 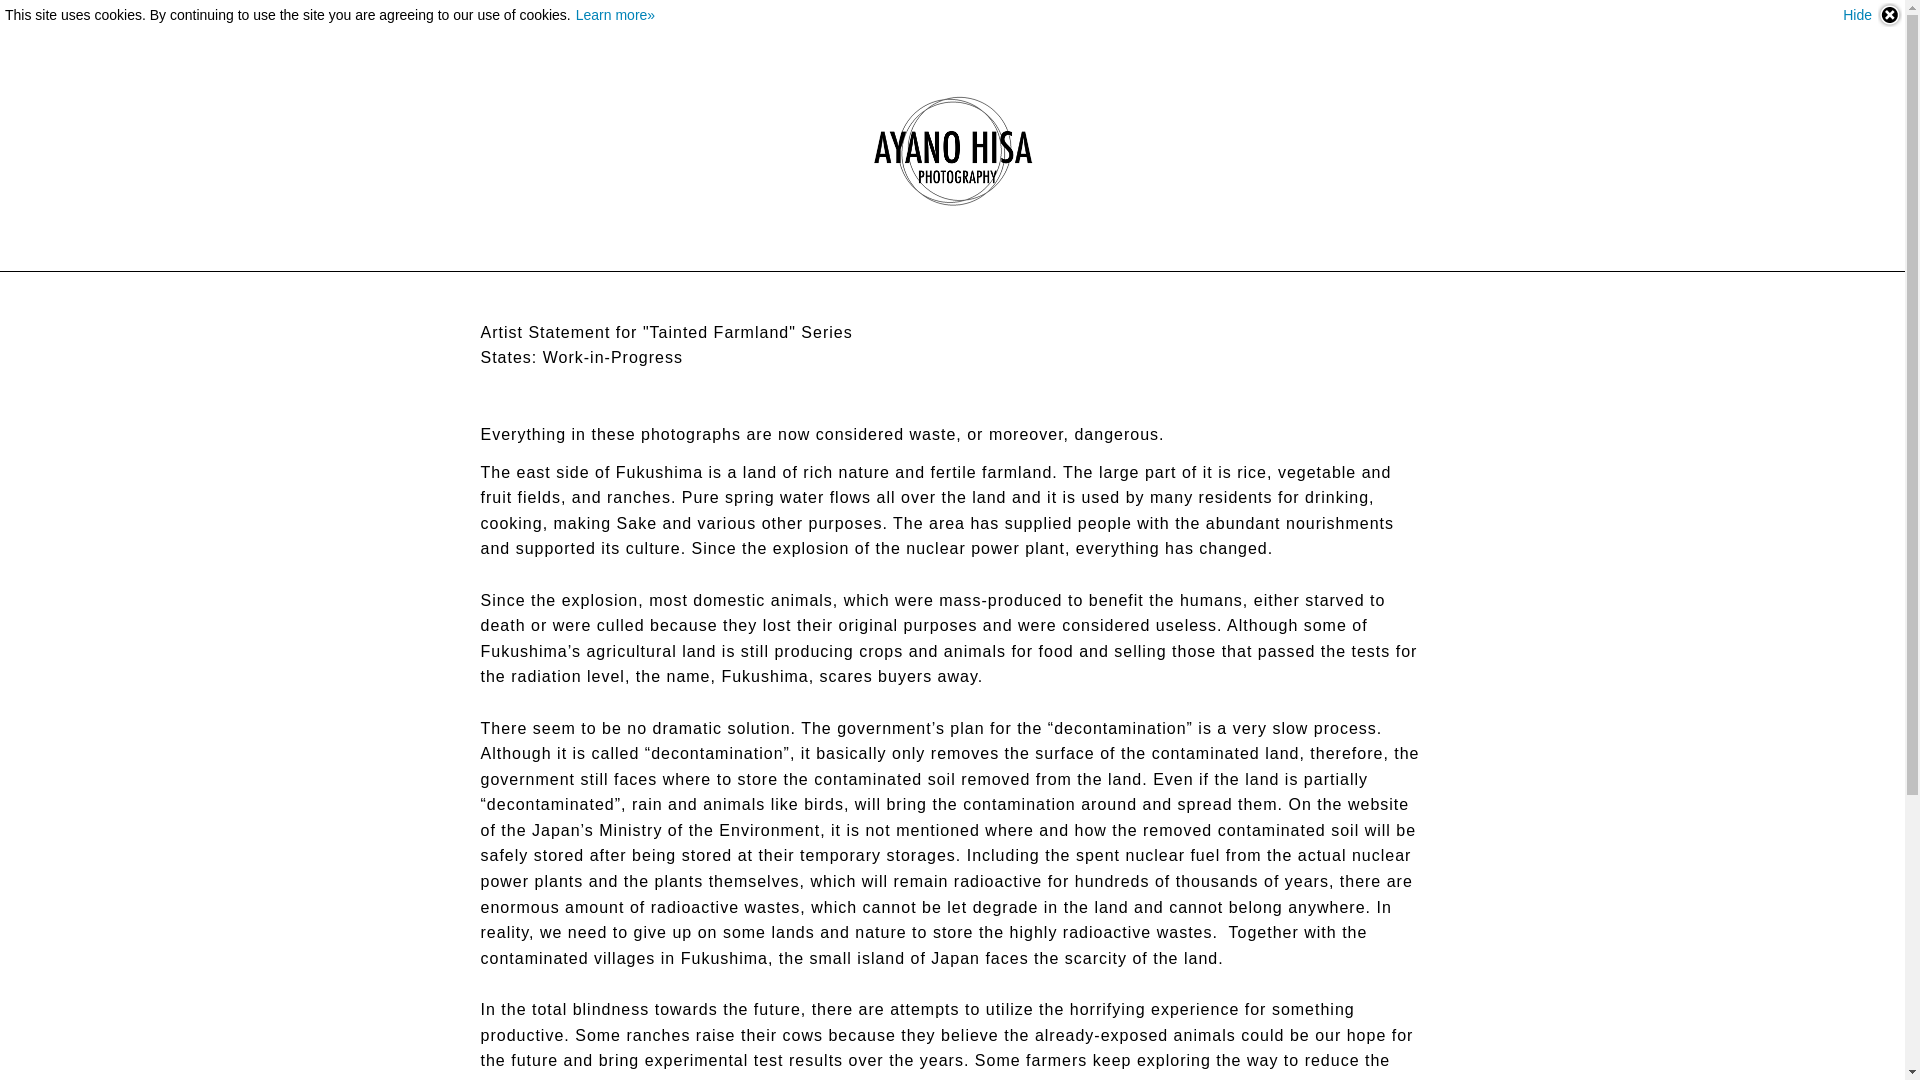 What do you see at coordinates (1872, 15) in the screenshot?
I see `Hide` at bounding box center [1872, 15].